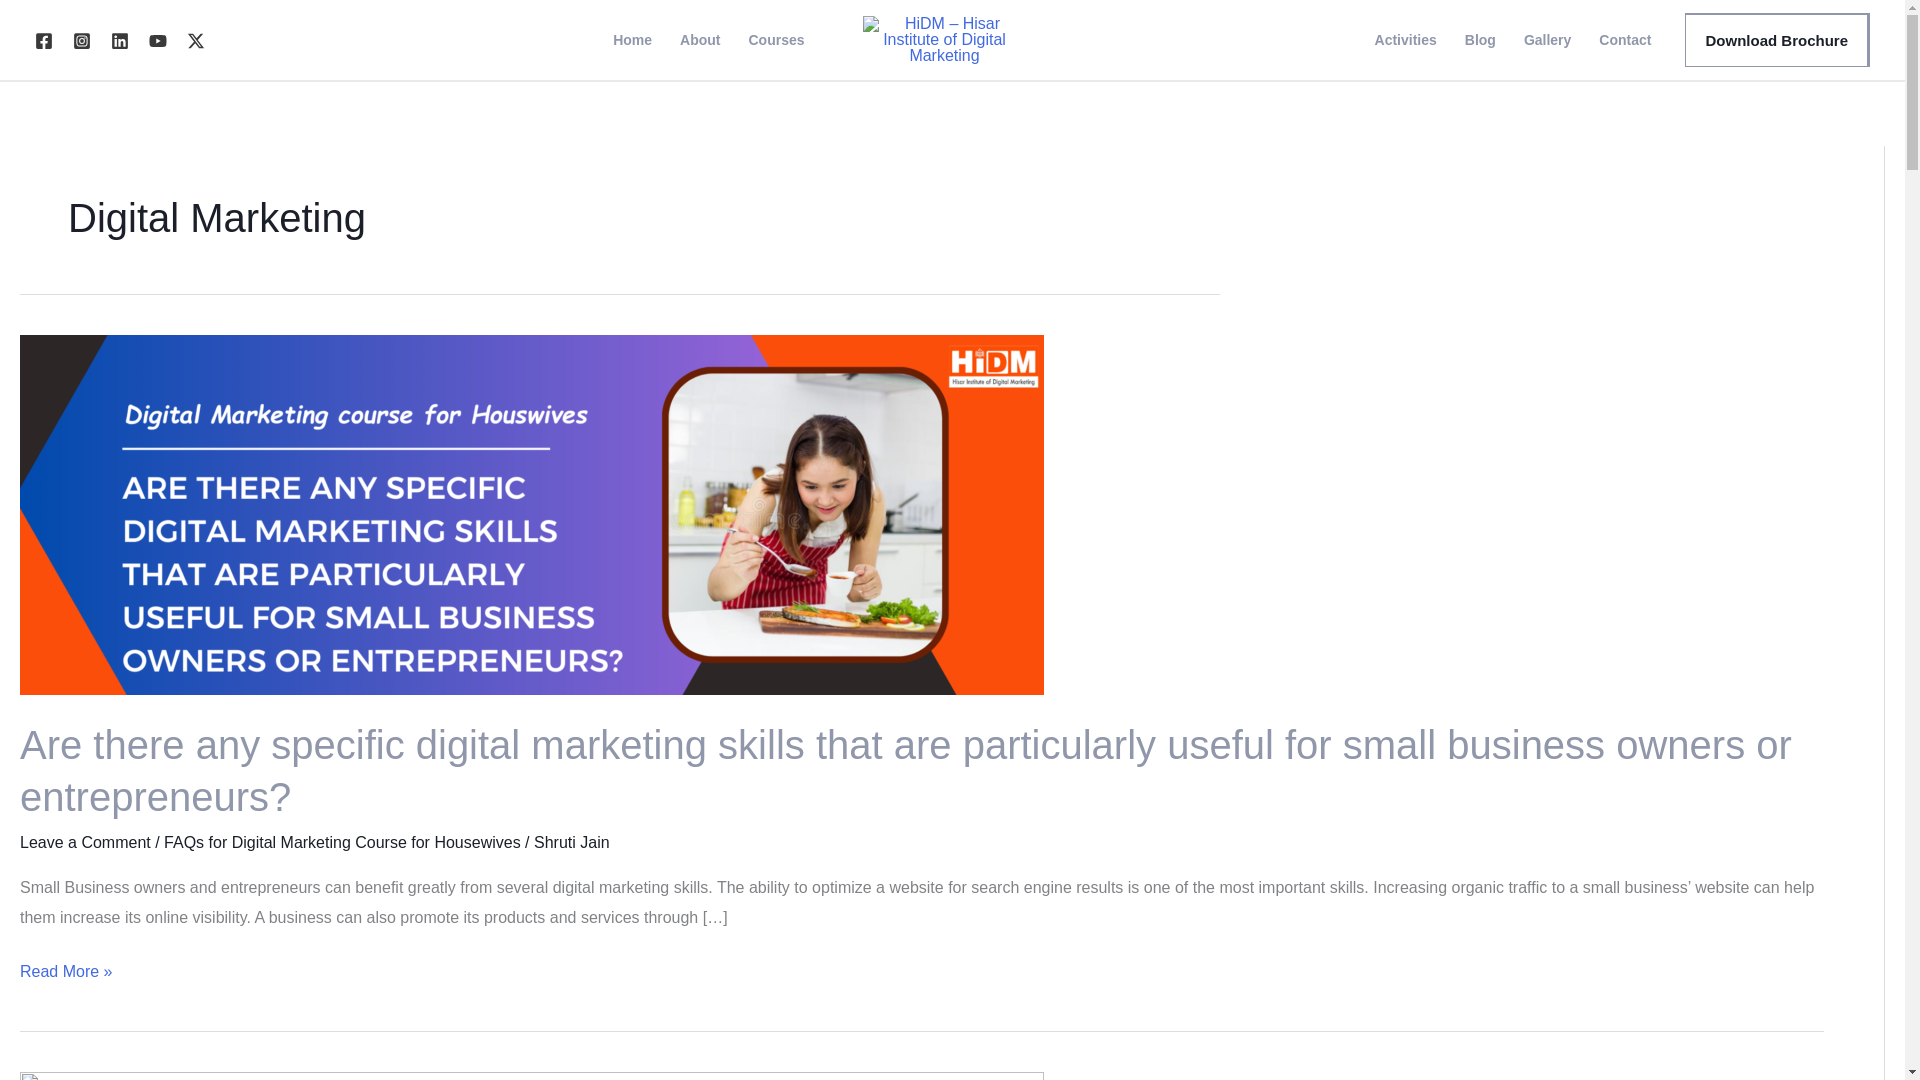  What do you see at coordinates (775, 40) in the screenshot?
I see `Courses` at bounding box center [775, 40].